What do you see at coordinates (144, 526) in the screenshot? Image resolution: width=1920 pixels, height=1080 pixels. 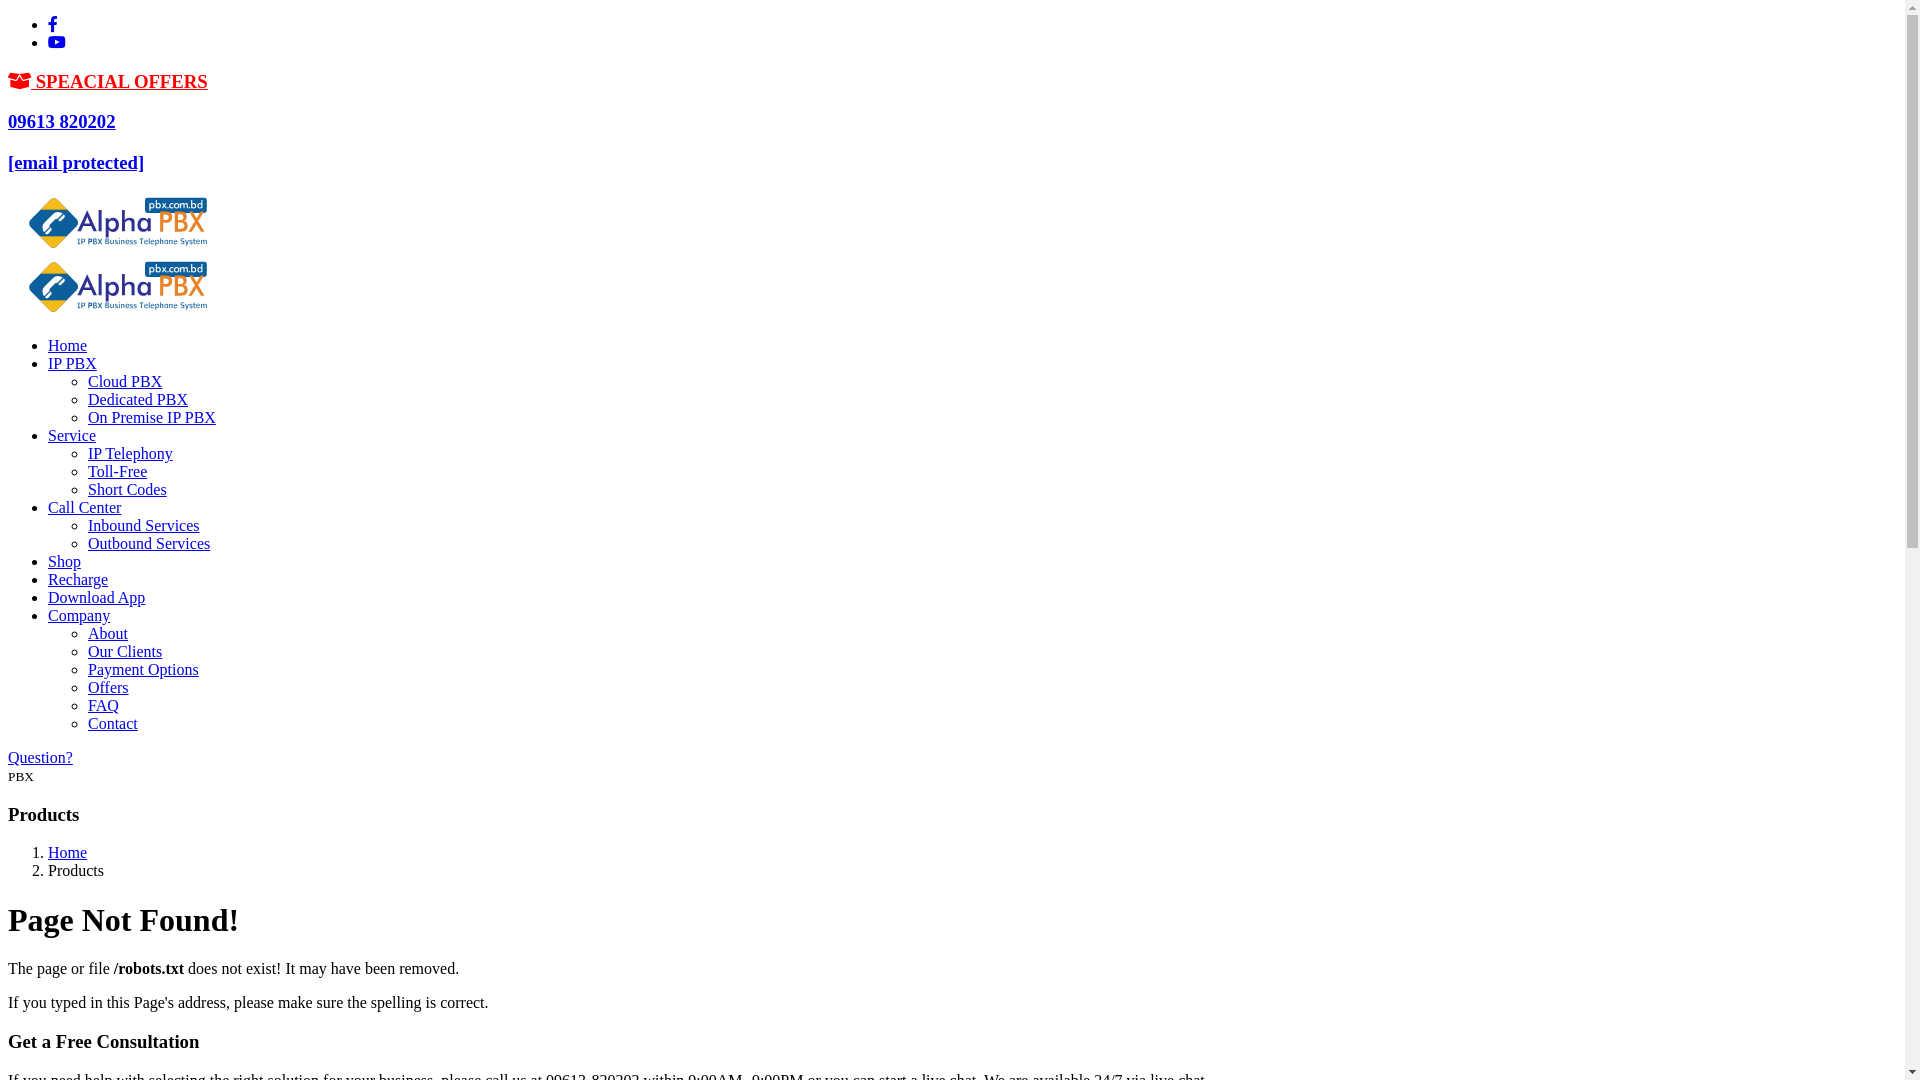 I see `Inbound Services` at bounding box center [144, 526].